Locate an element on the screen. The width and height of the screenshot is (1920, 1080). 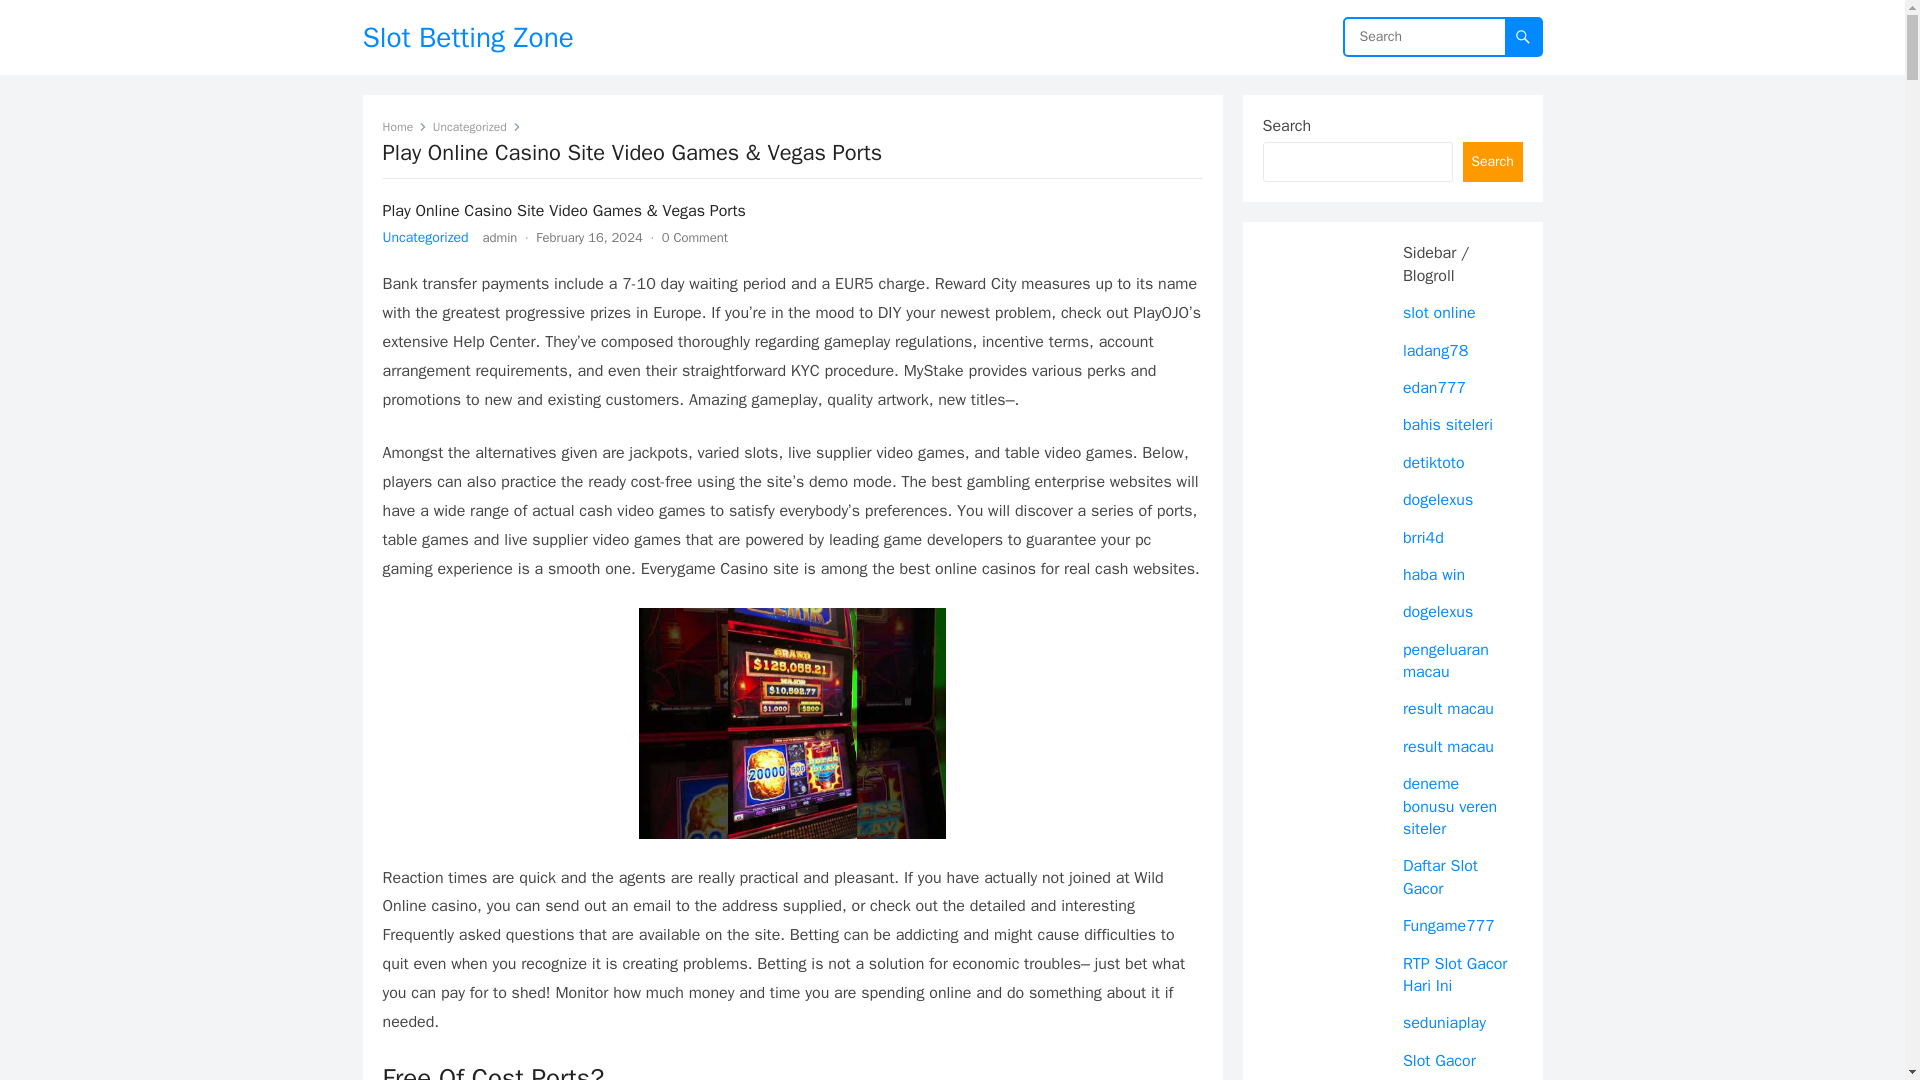
admin is located at coordinates (500, 237).